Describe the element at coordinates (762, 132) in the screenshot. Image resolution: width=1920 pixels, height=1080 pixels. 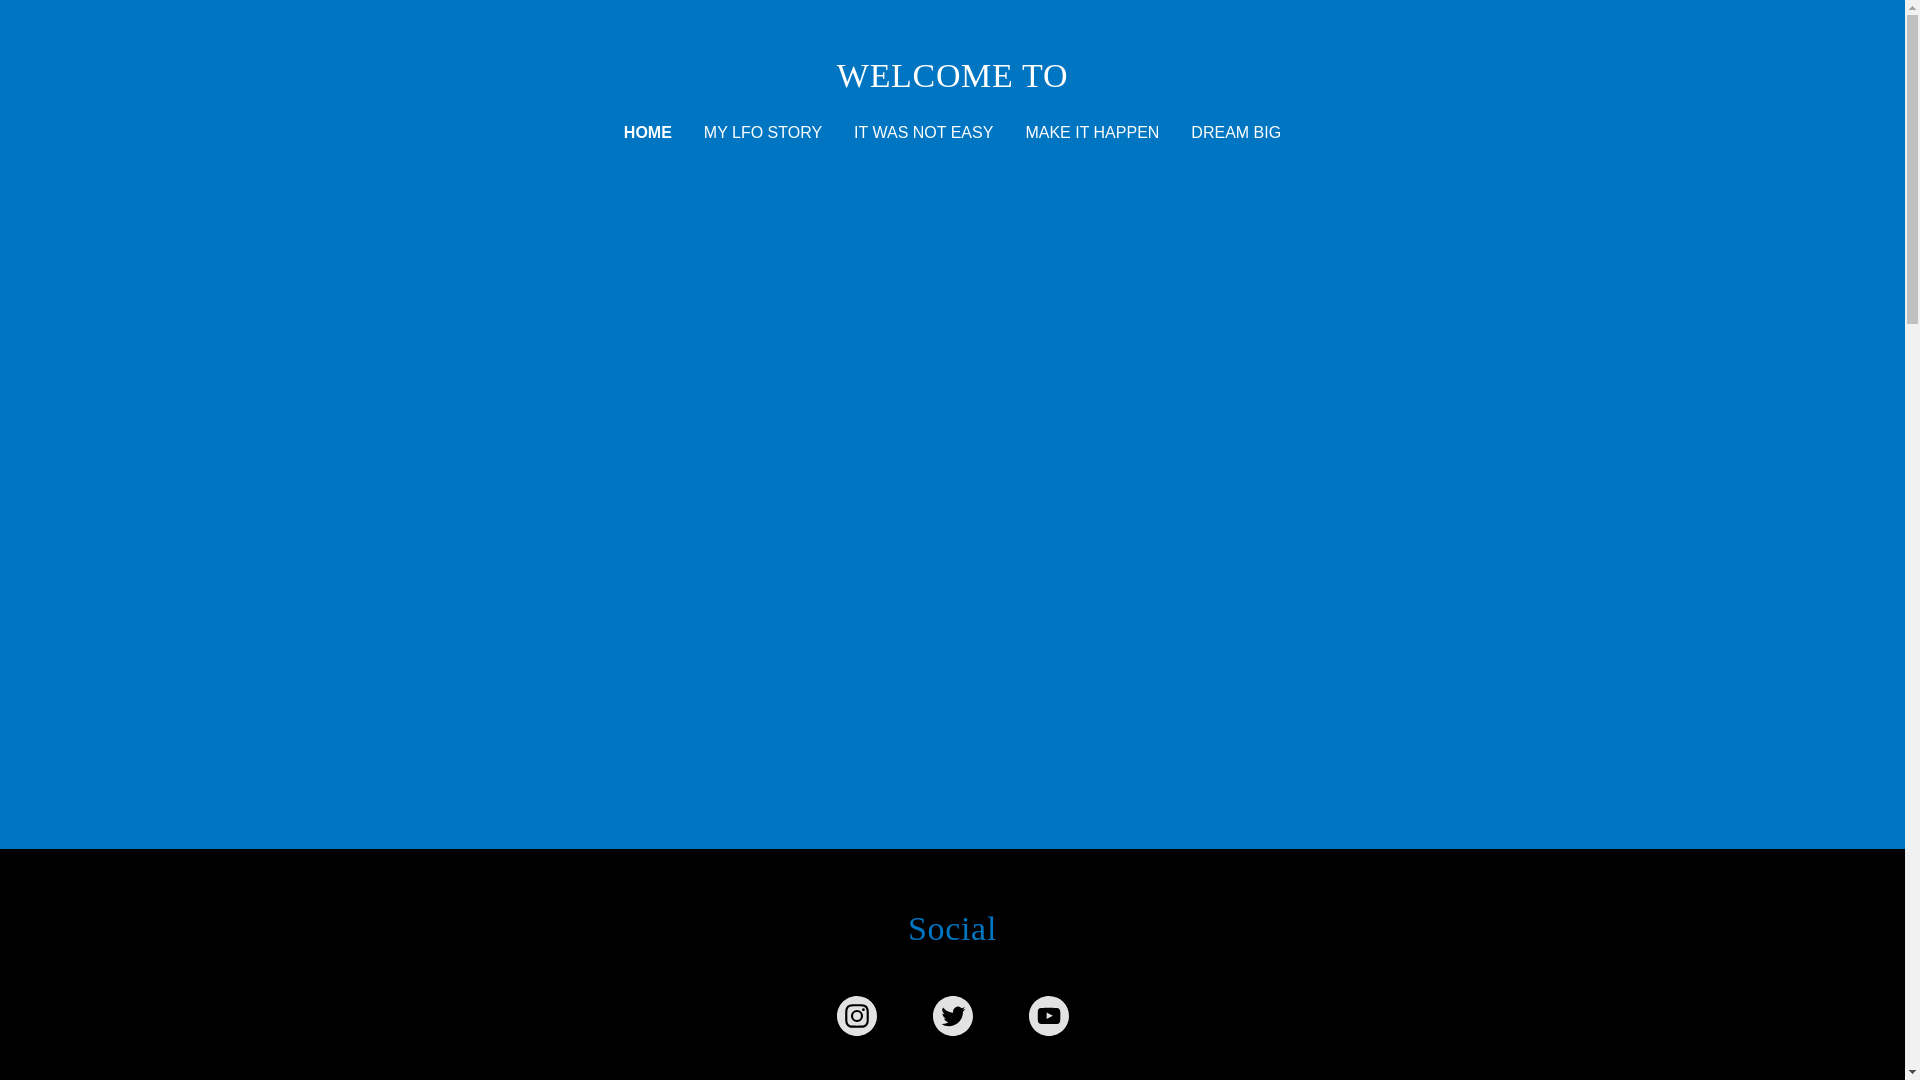
I see `MY LFO STORY` at that location.